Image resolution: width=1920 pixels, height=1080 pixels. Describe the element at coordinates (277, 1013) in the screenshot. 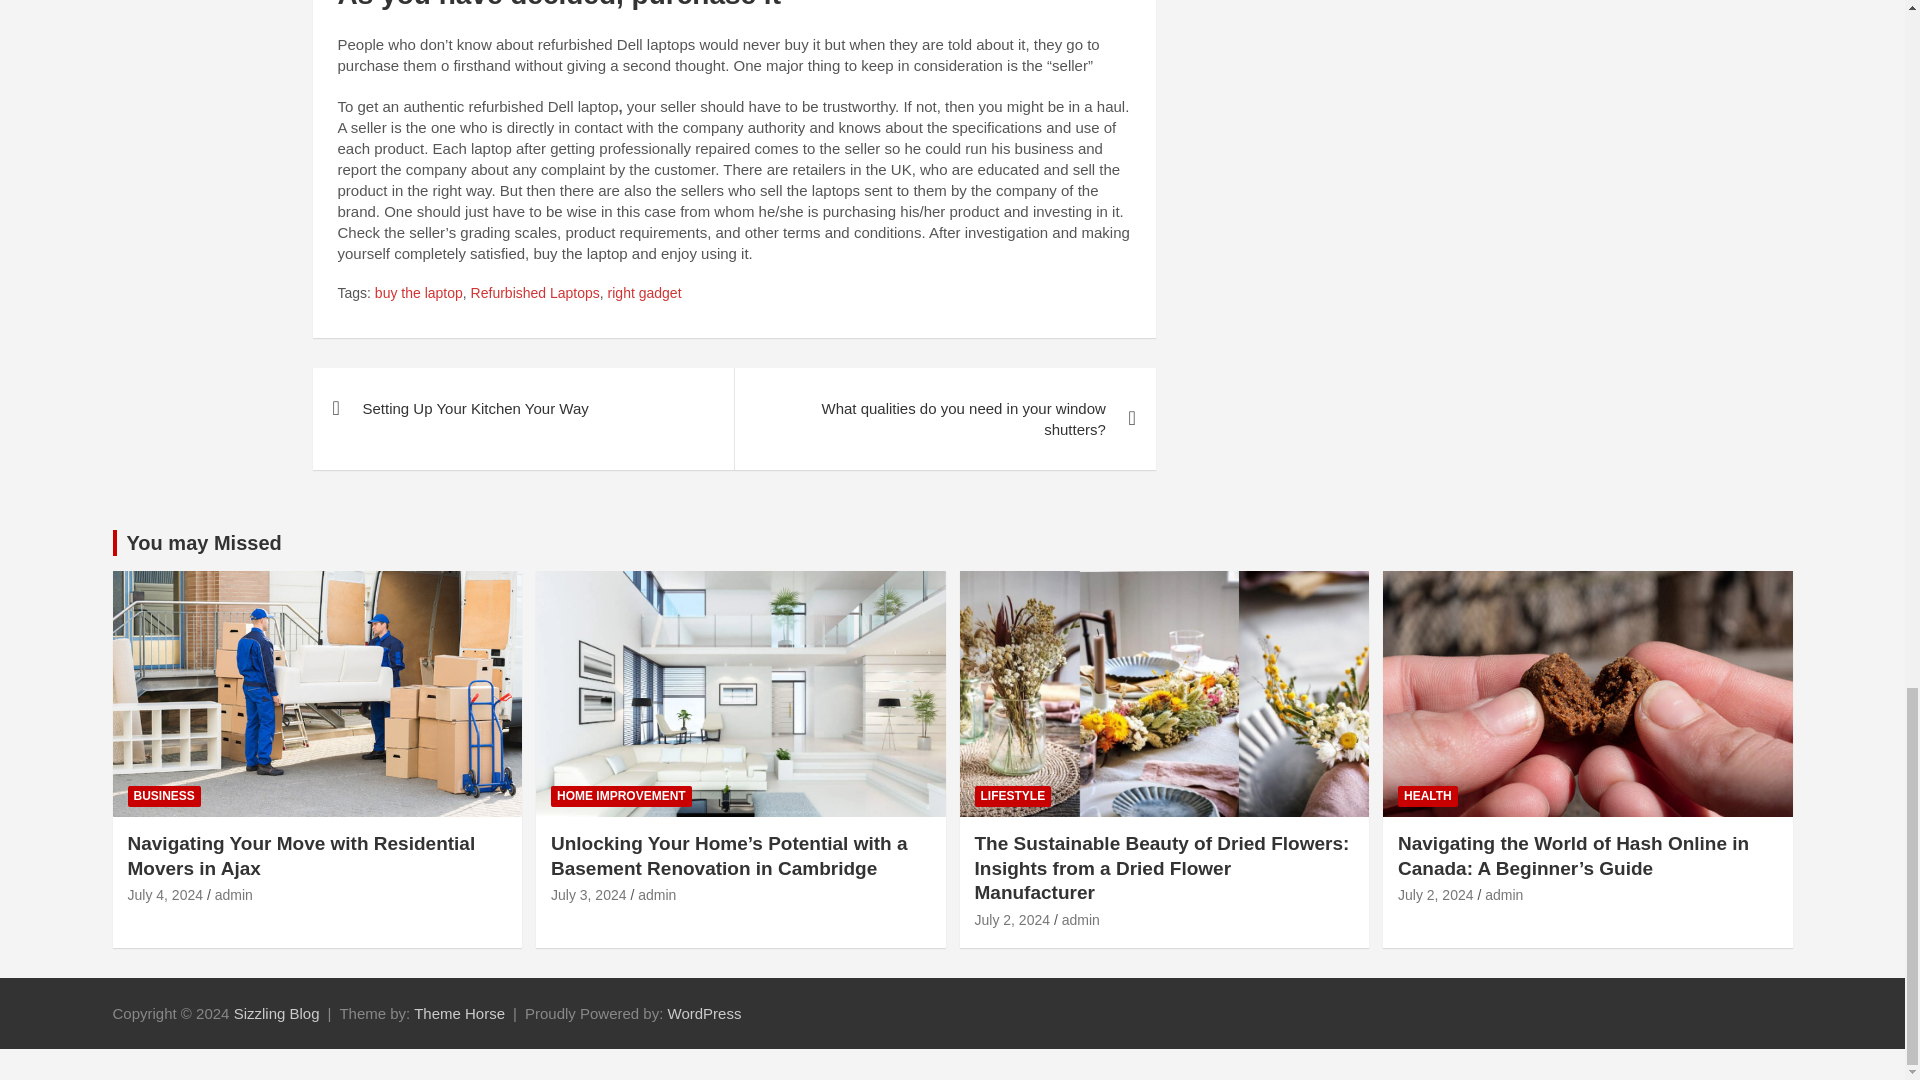

I see `Sizzling Blog` at that location.